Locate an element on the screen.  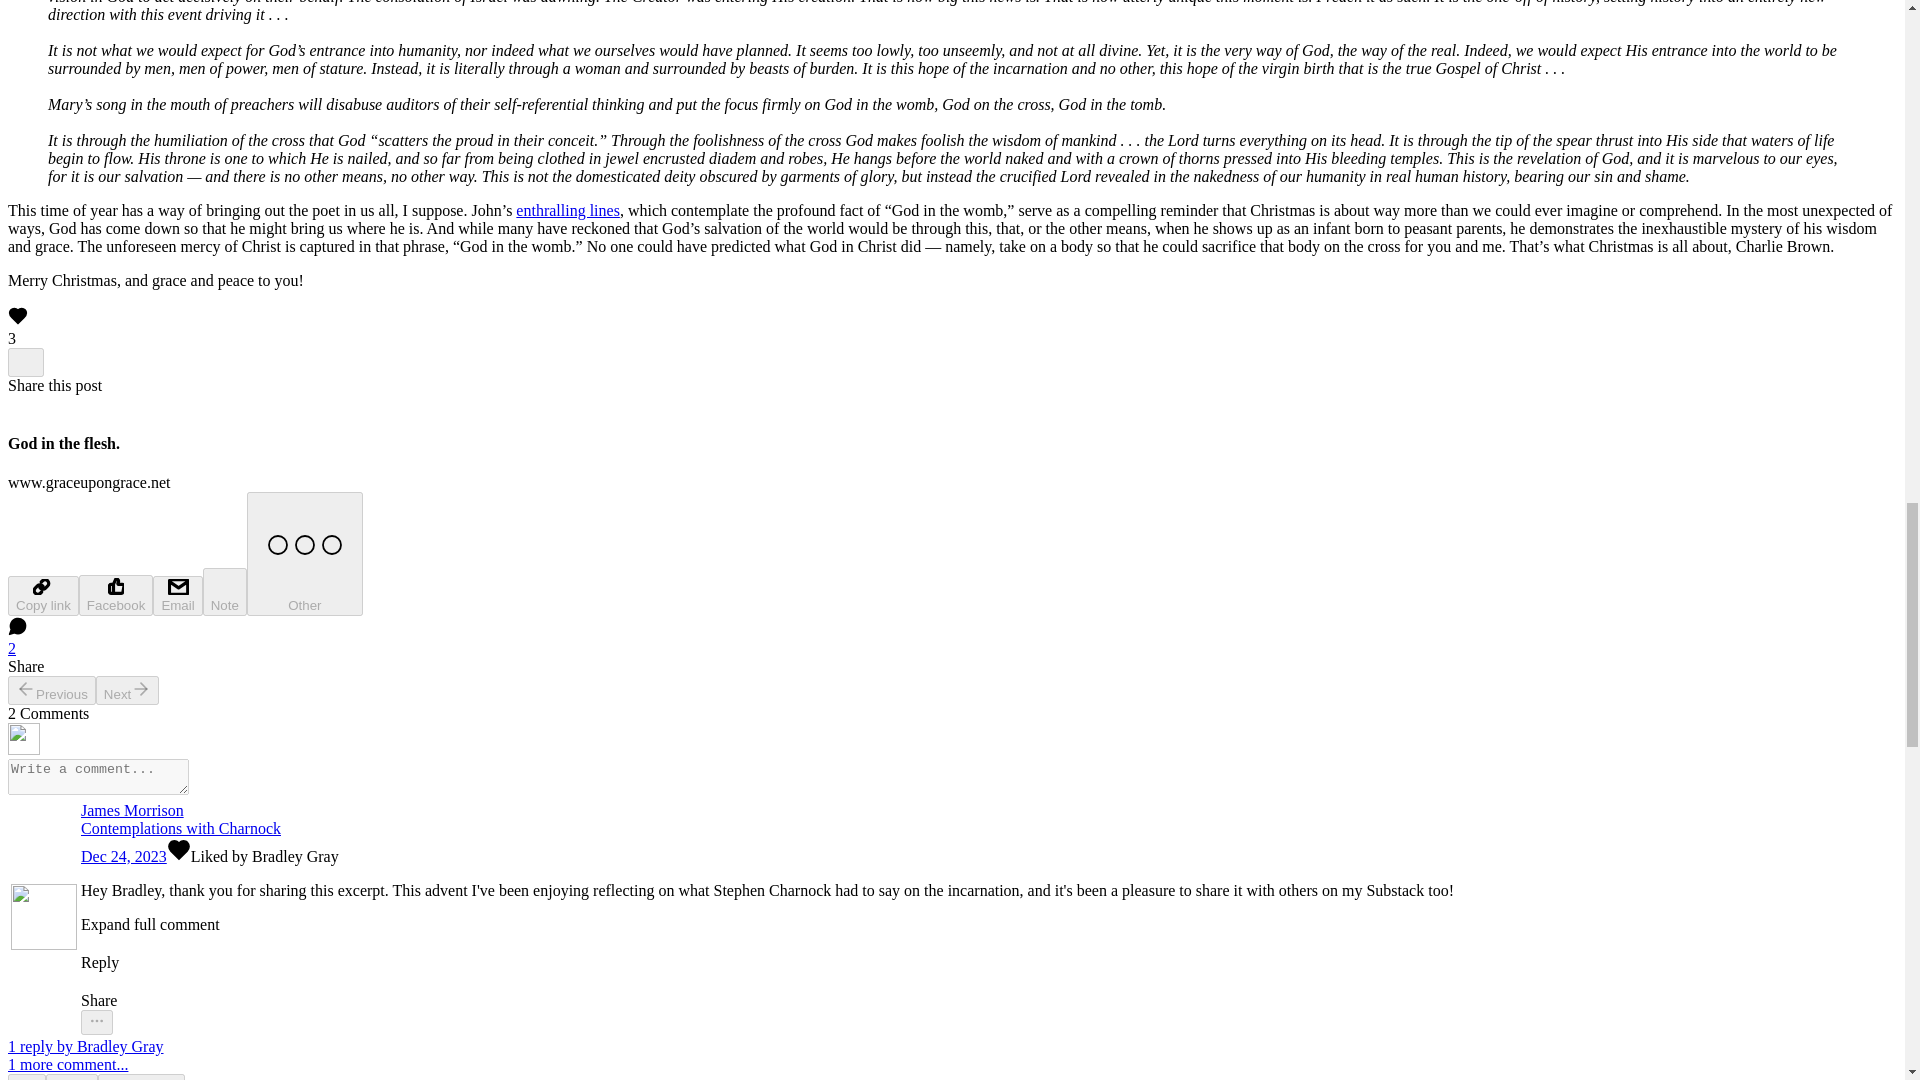
Other is located at coordinates (304, 554).